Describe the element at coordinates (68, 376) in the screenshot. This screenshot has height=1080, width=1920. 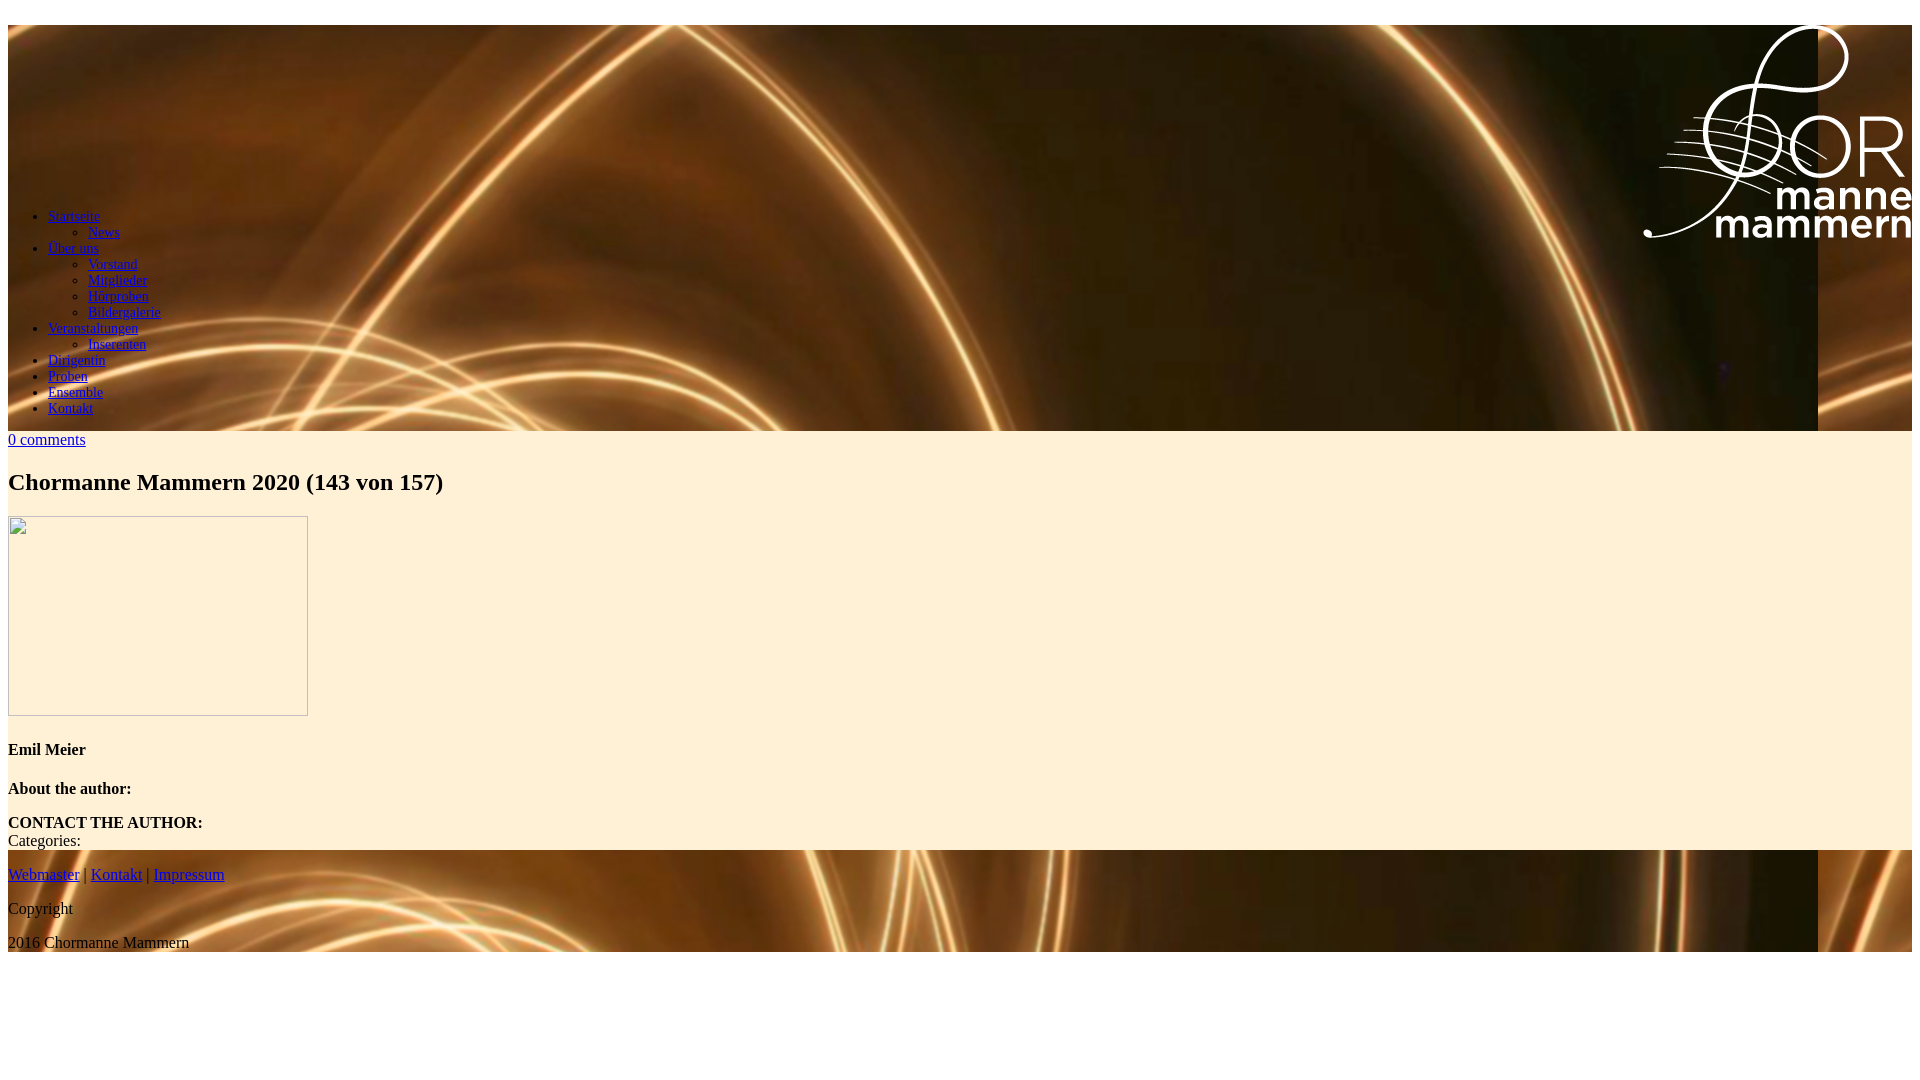
I see `Proben` at that location.